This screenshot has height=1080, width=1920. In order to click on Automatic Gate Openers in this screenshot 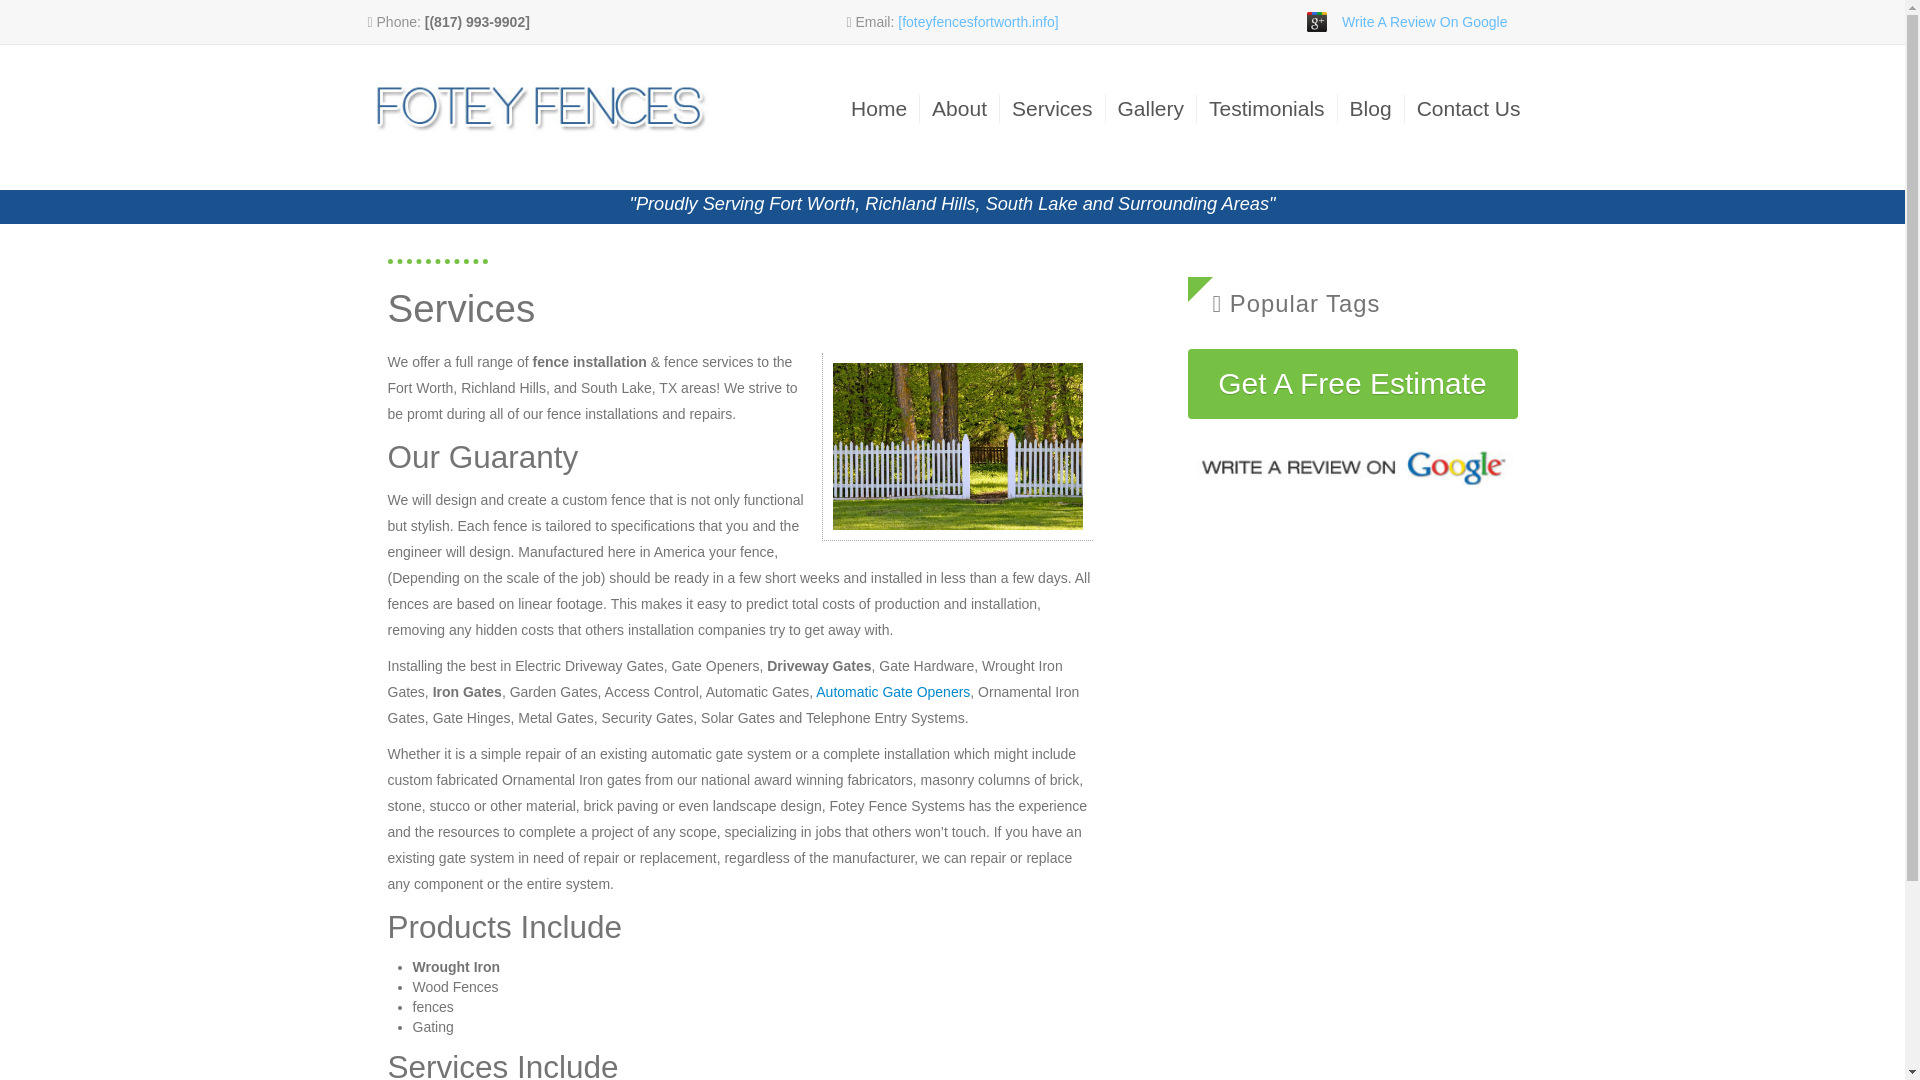, I will do `click(892, 691)`.